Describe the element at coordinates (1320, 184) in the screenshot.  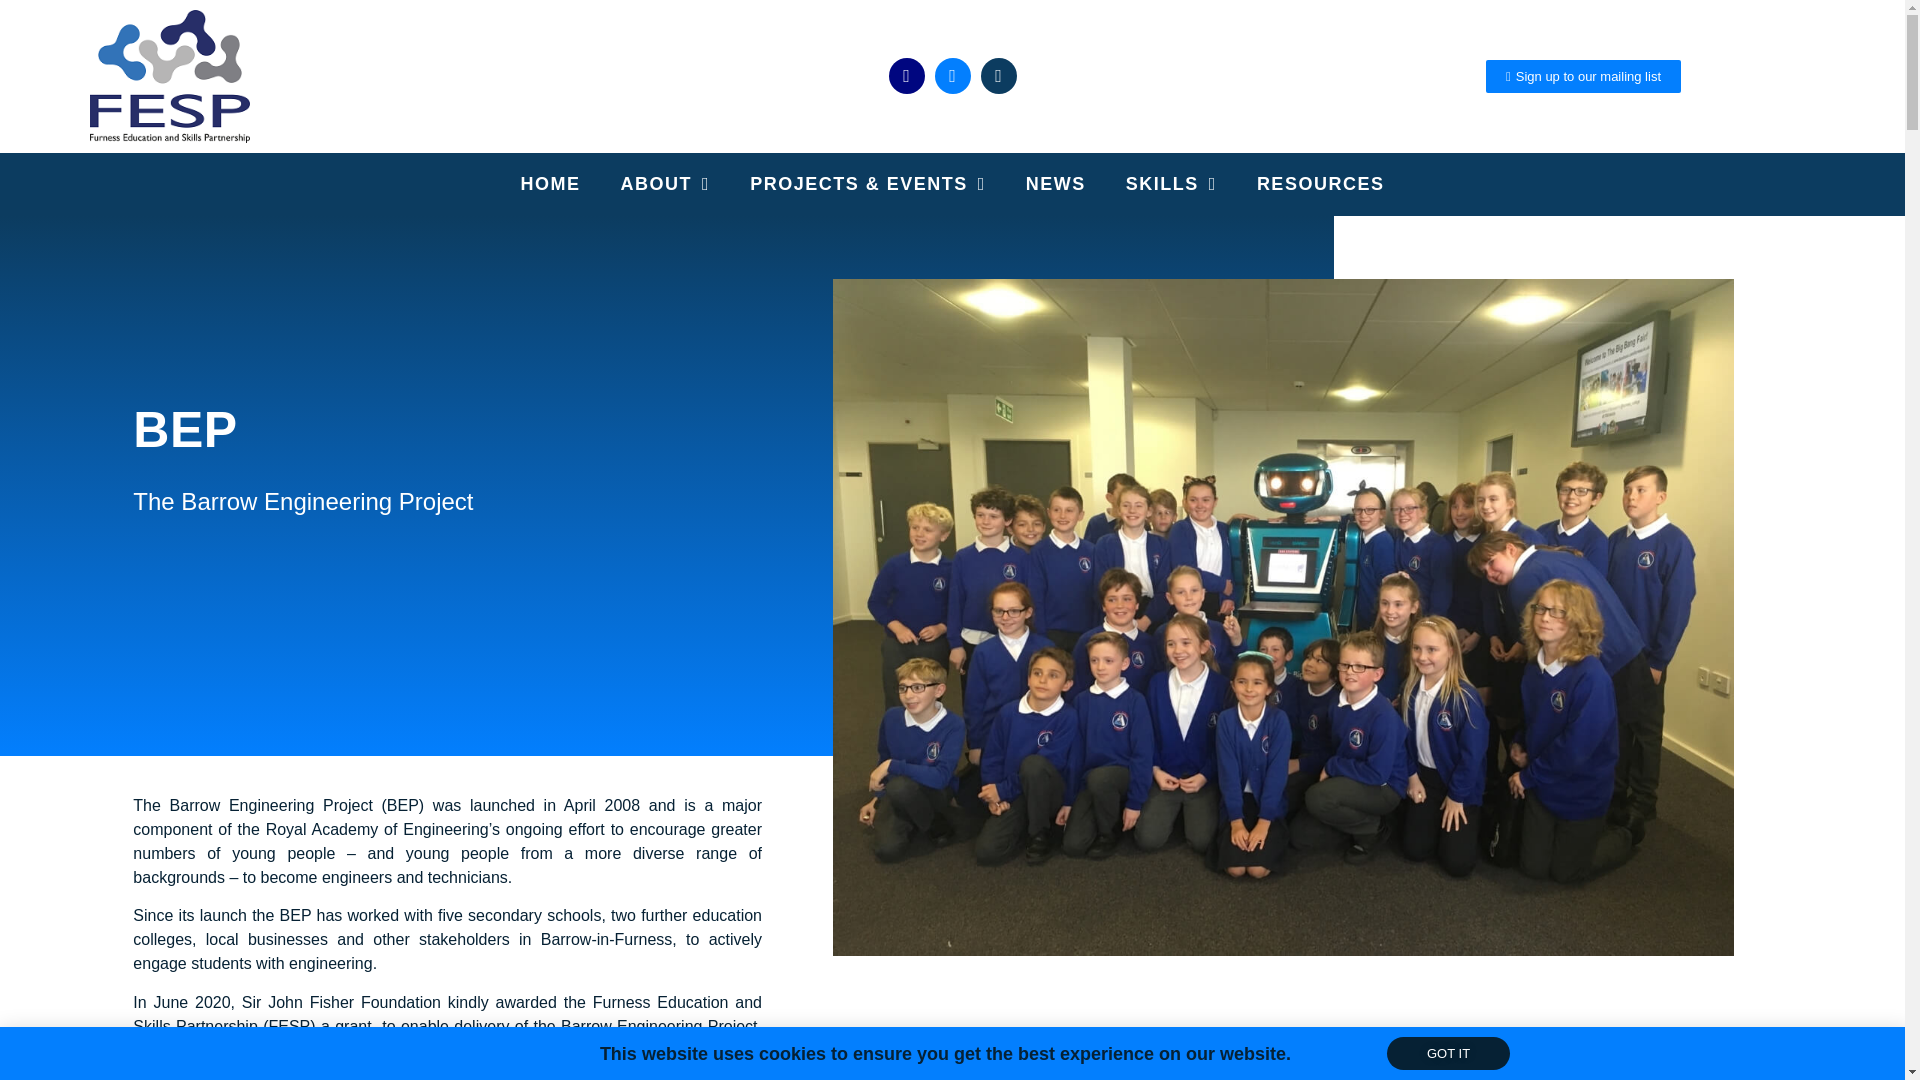
I see `RESOURCES` at that location.